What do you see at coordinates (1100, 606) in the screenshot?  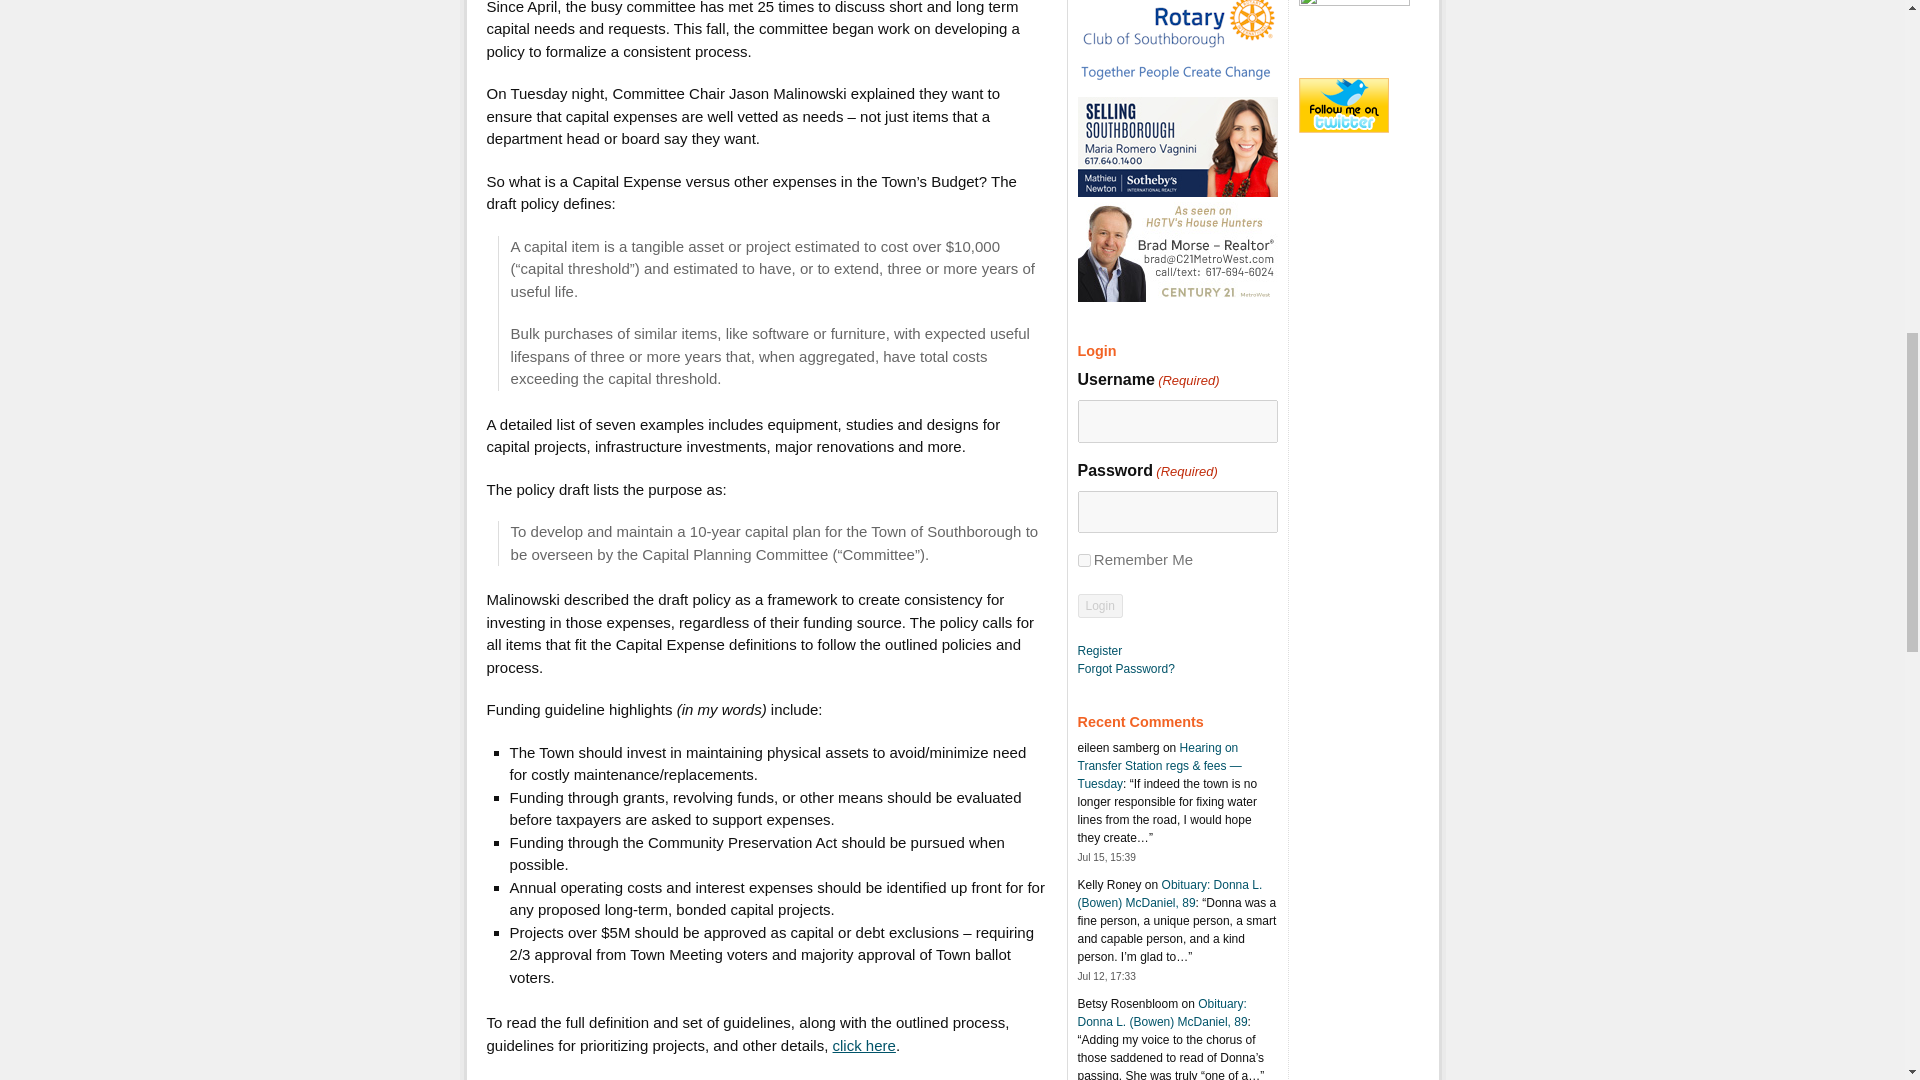 I see `Login` at bounding box center [1100, 606].